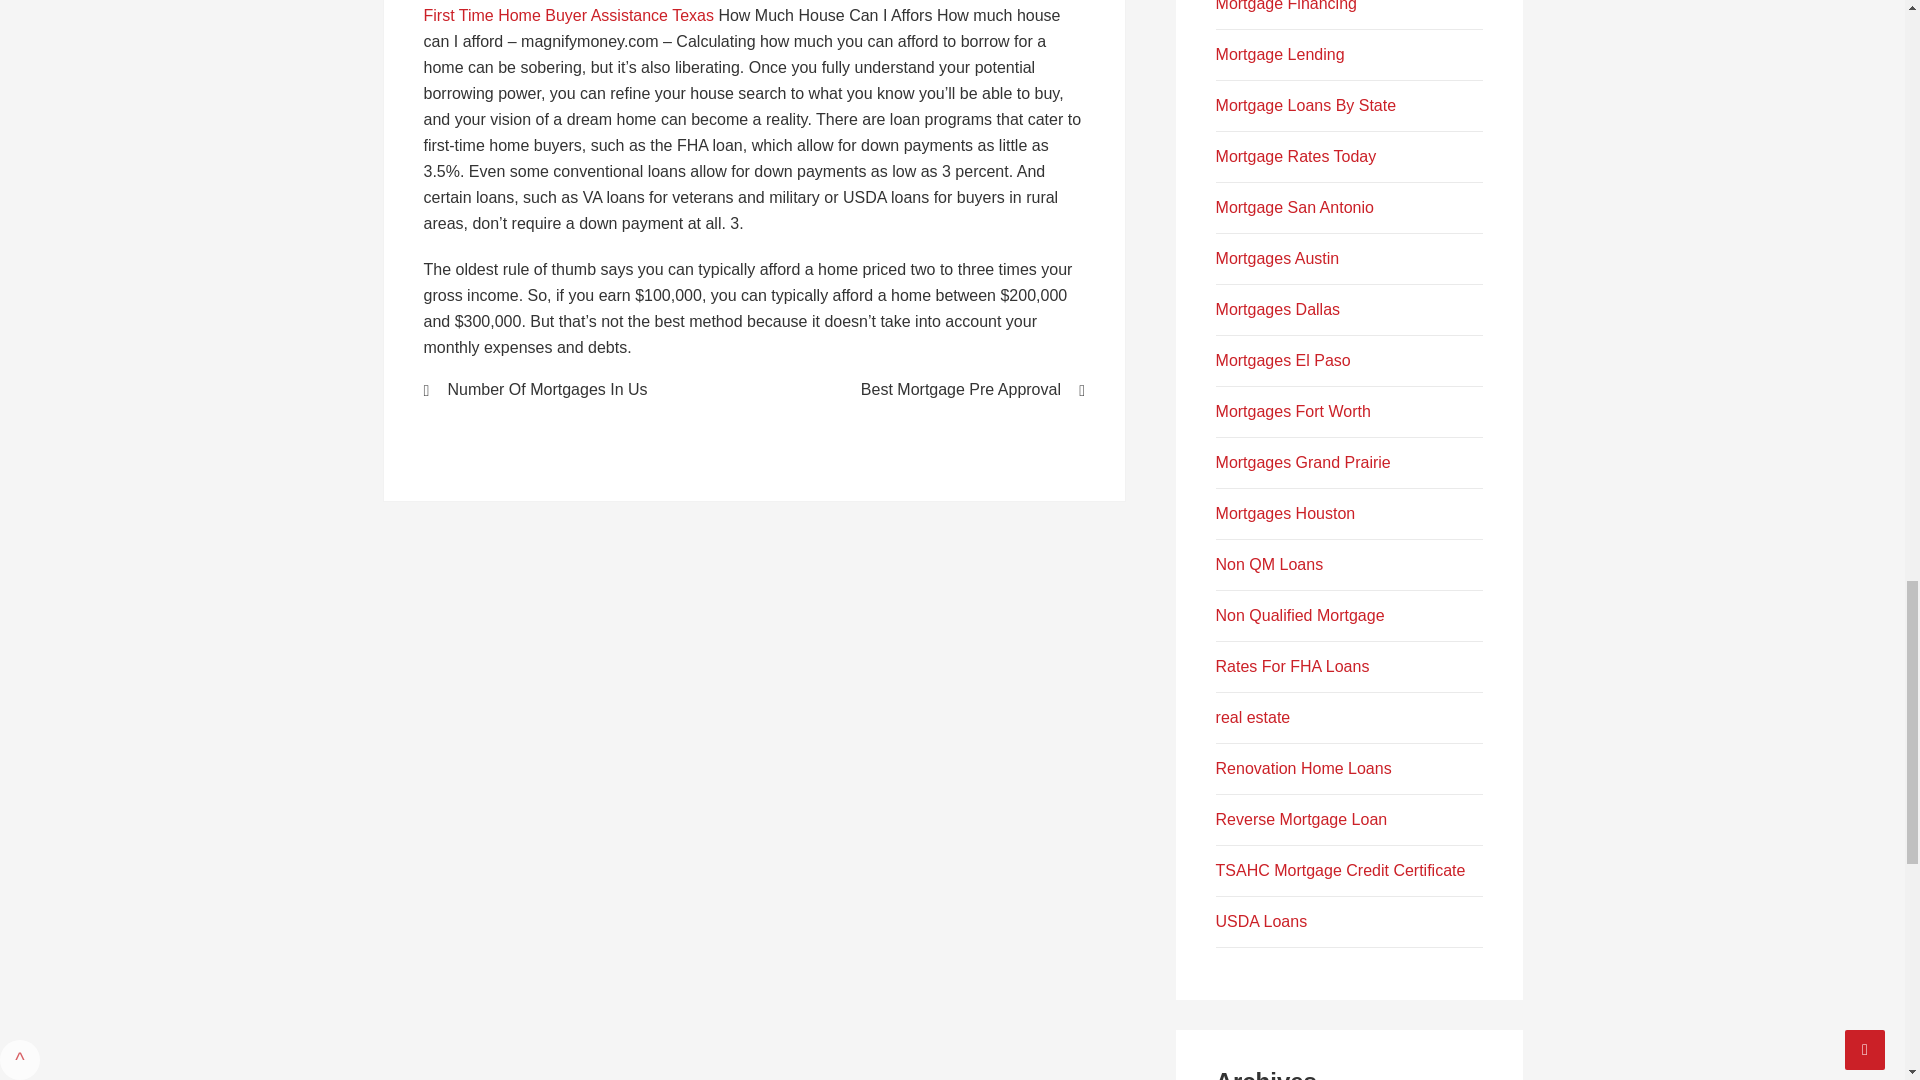 This screenshot has height=1080, width=1920. Describe the element at coordinates (576, 390) in the screenshot. I see `Number Of Mortgages In Us` at that location.